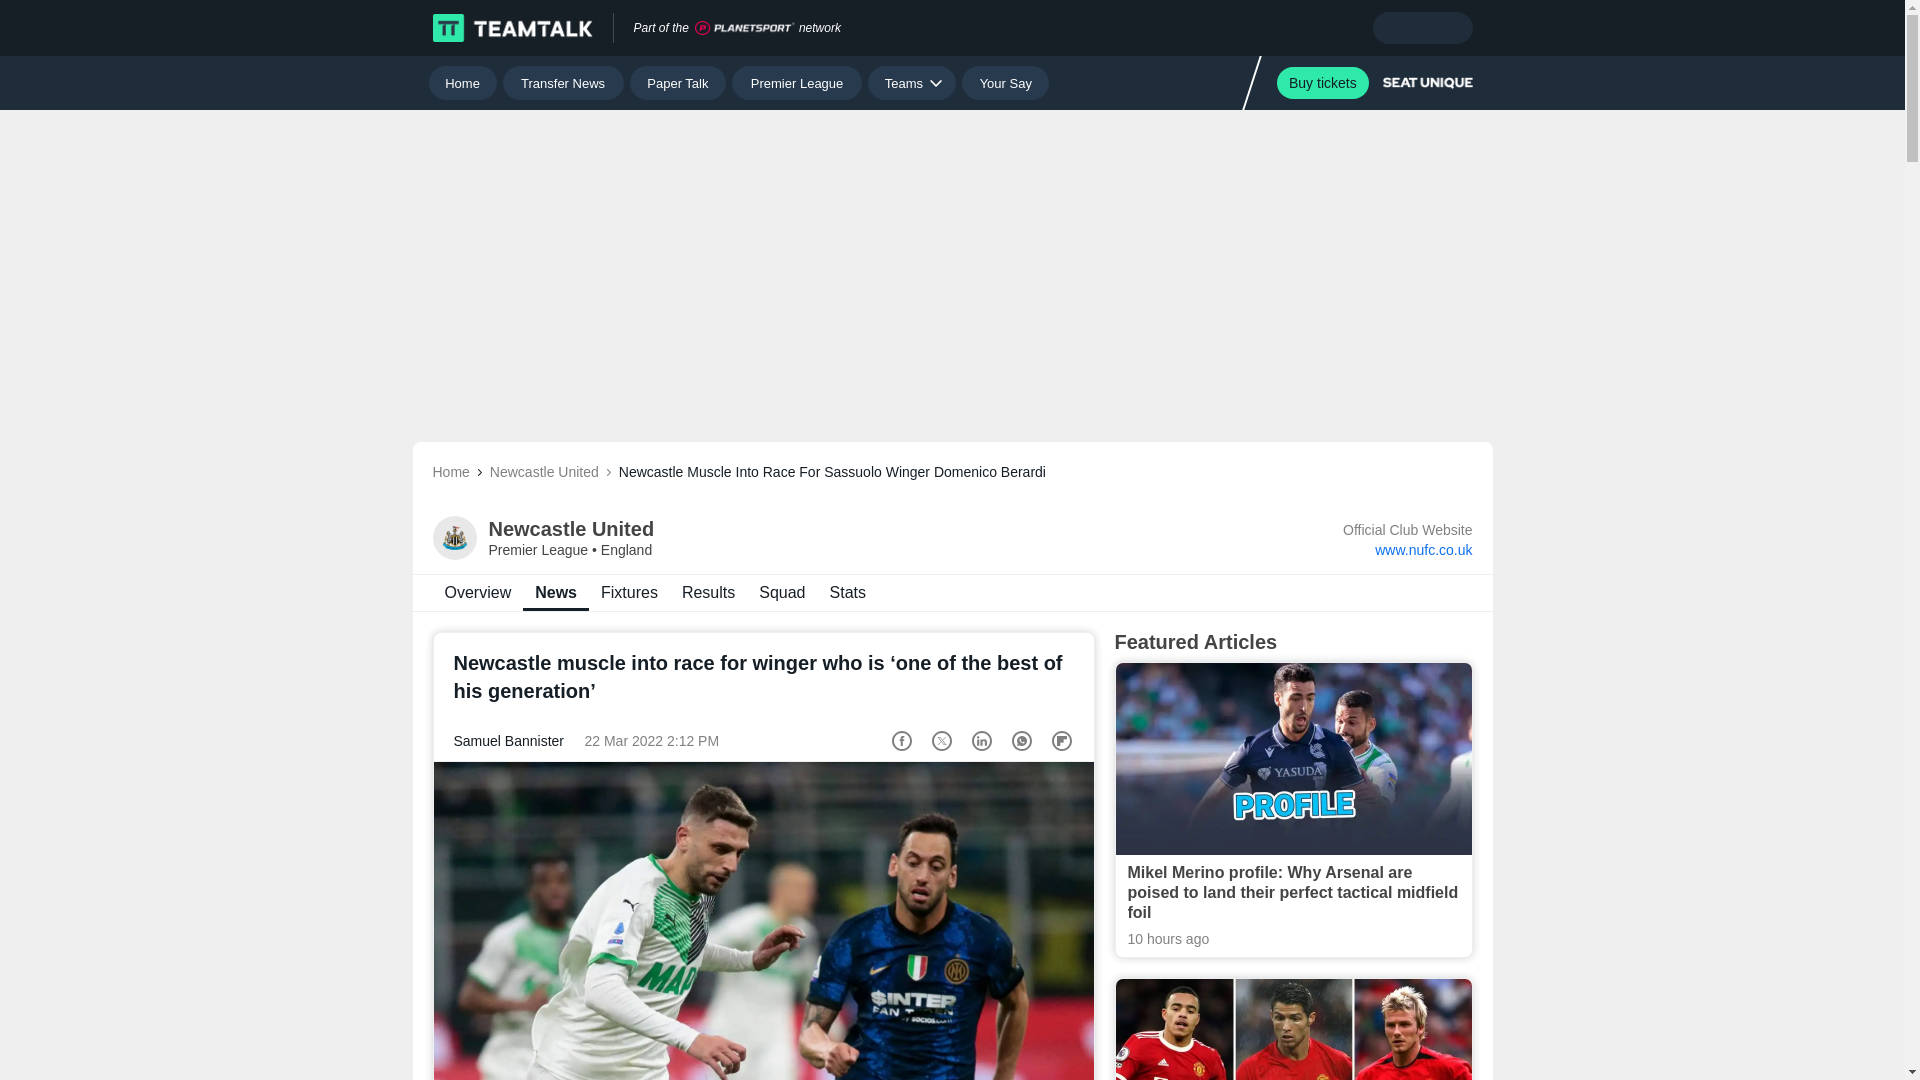  I want to click on Paper Talk, so click(556, 592).